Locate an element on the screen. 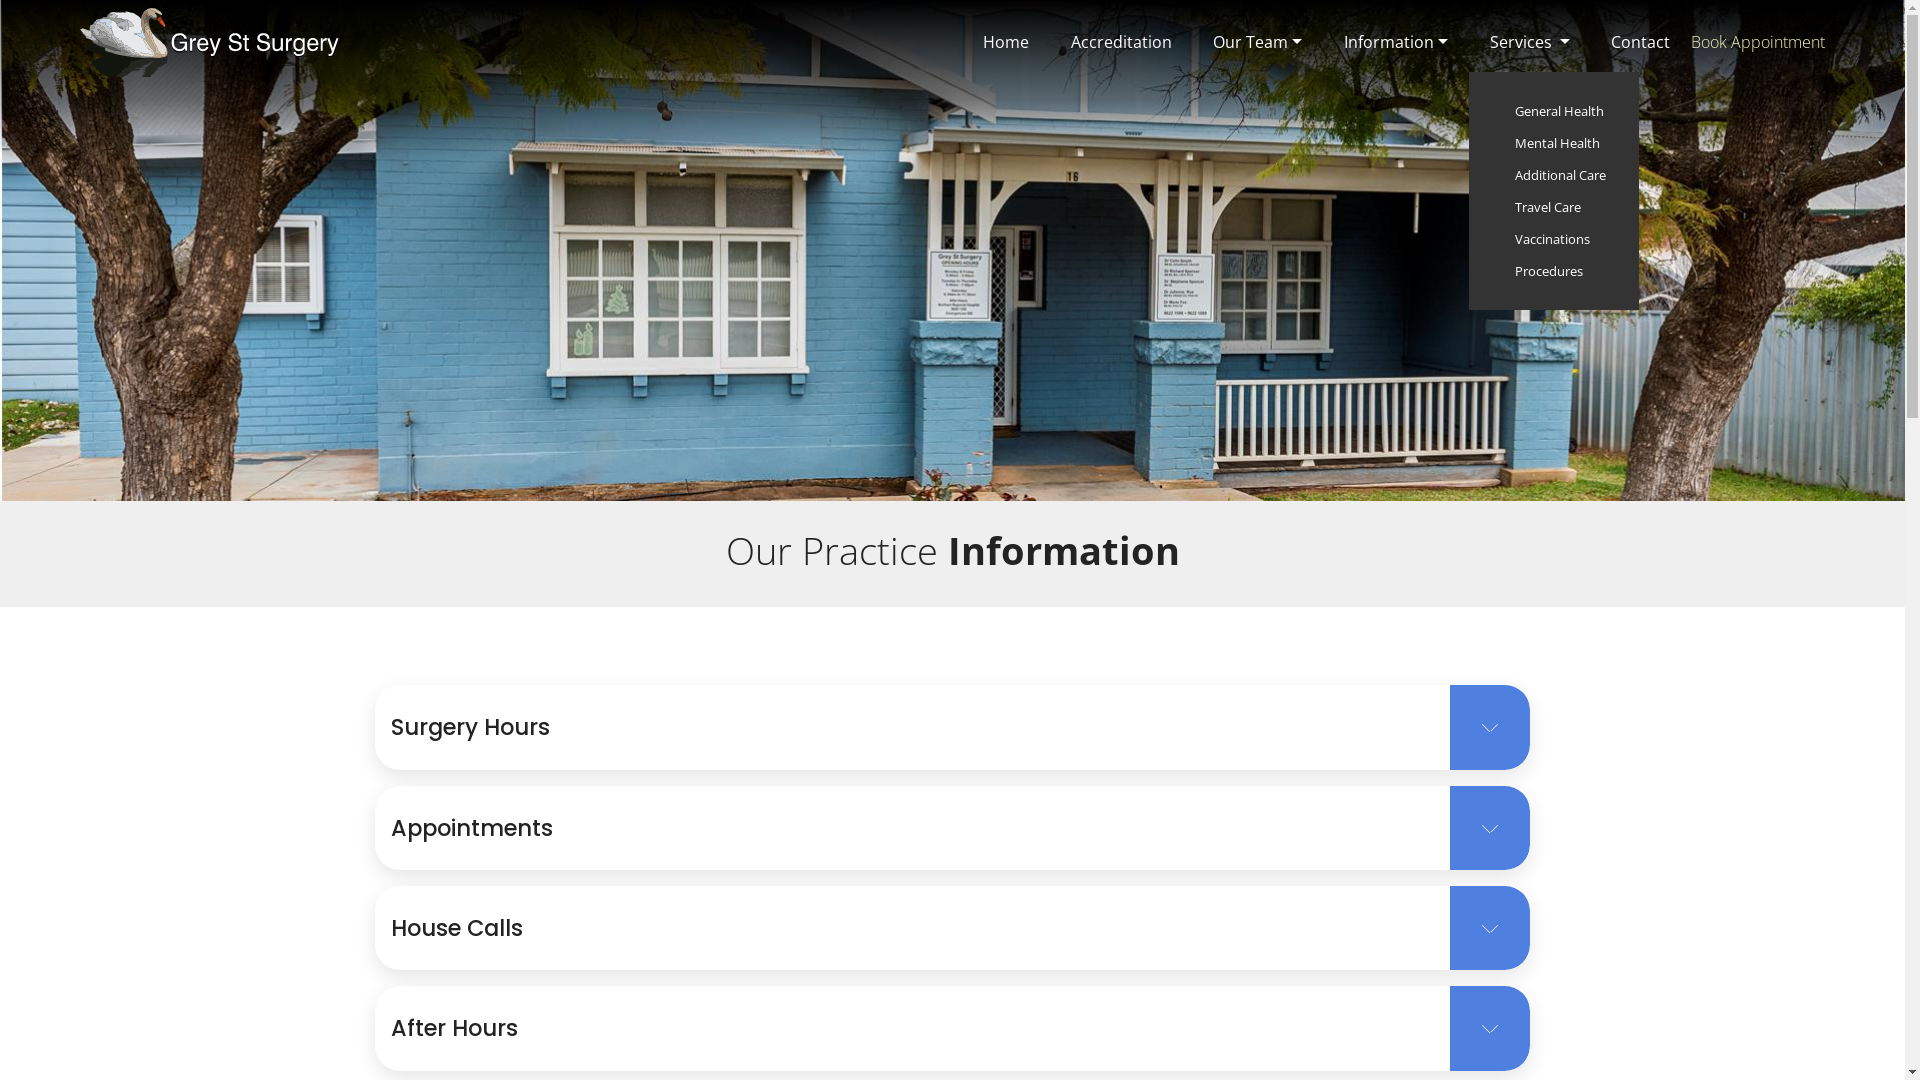  Services is located at coordinates (1530, 42).